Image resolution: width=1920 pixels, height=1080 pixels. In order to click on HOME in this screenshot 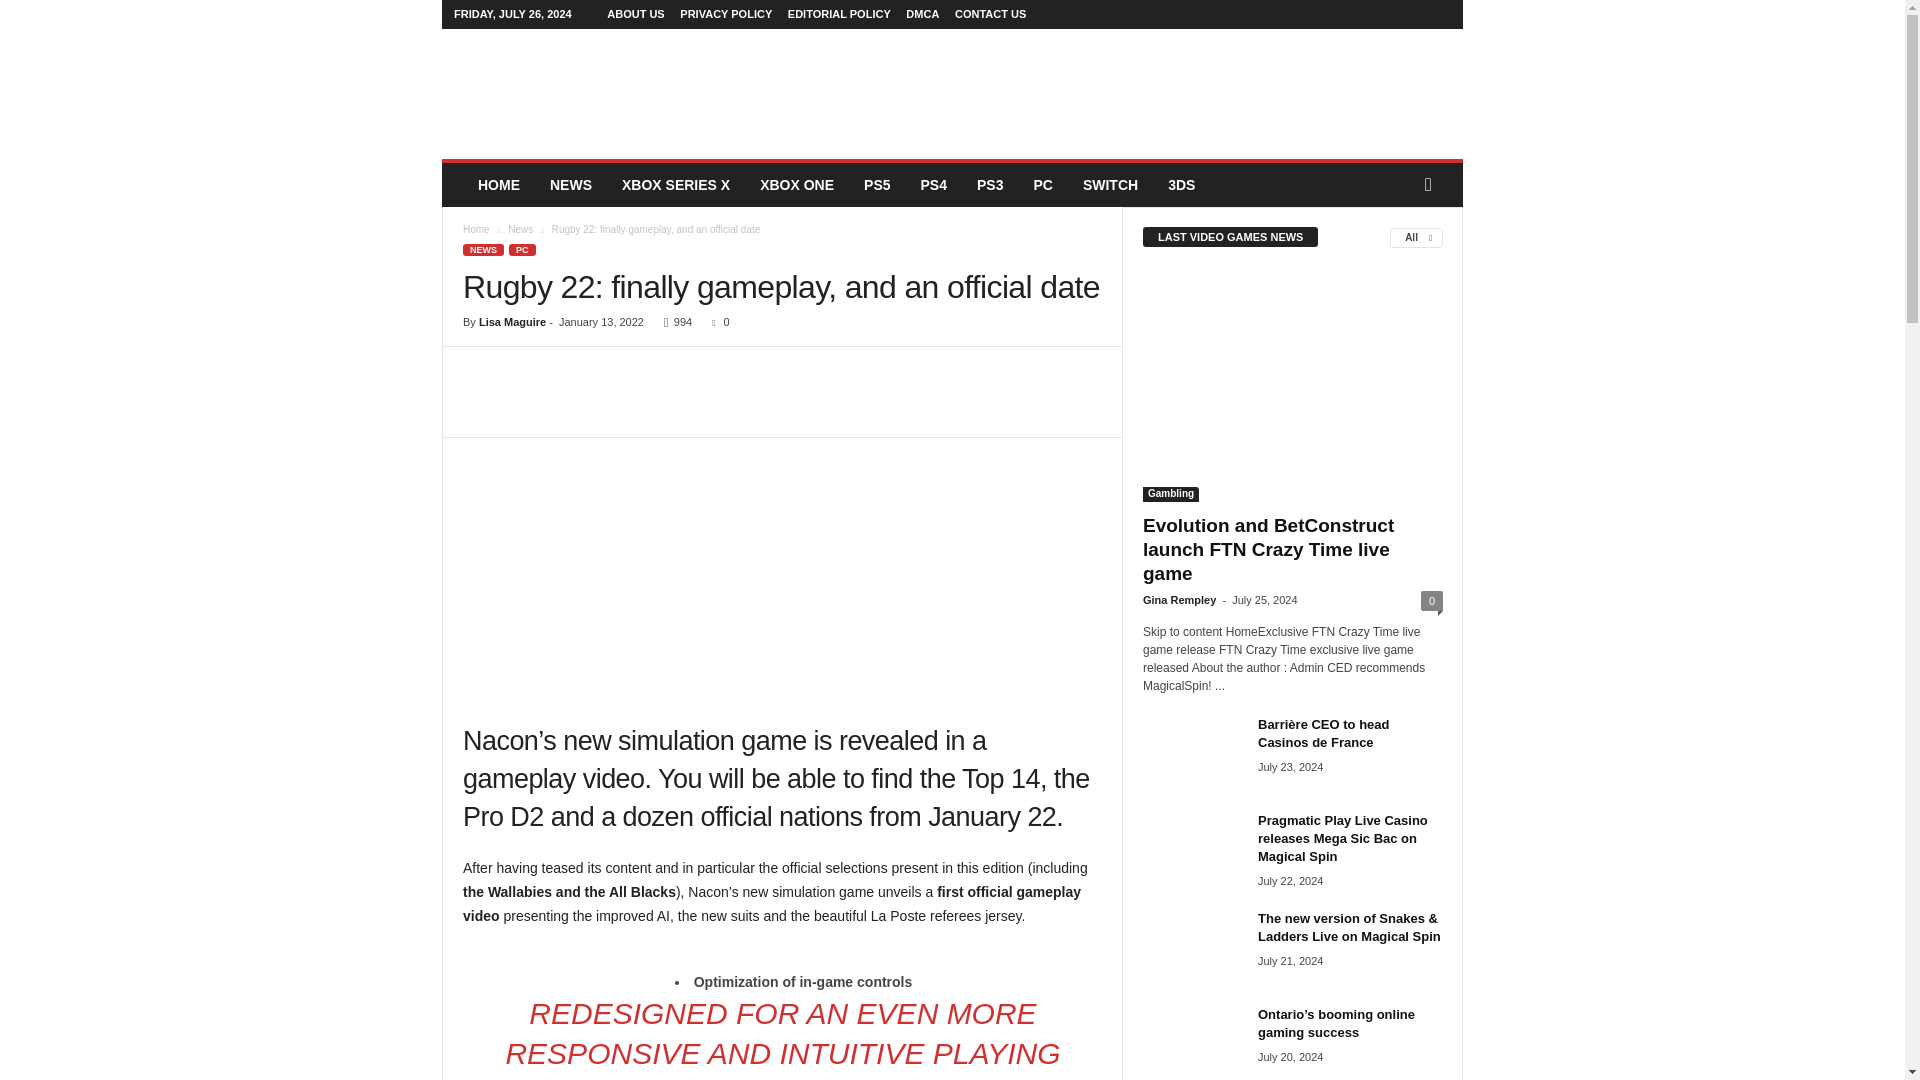, I will do `click(498, 185)`.